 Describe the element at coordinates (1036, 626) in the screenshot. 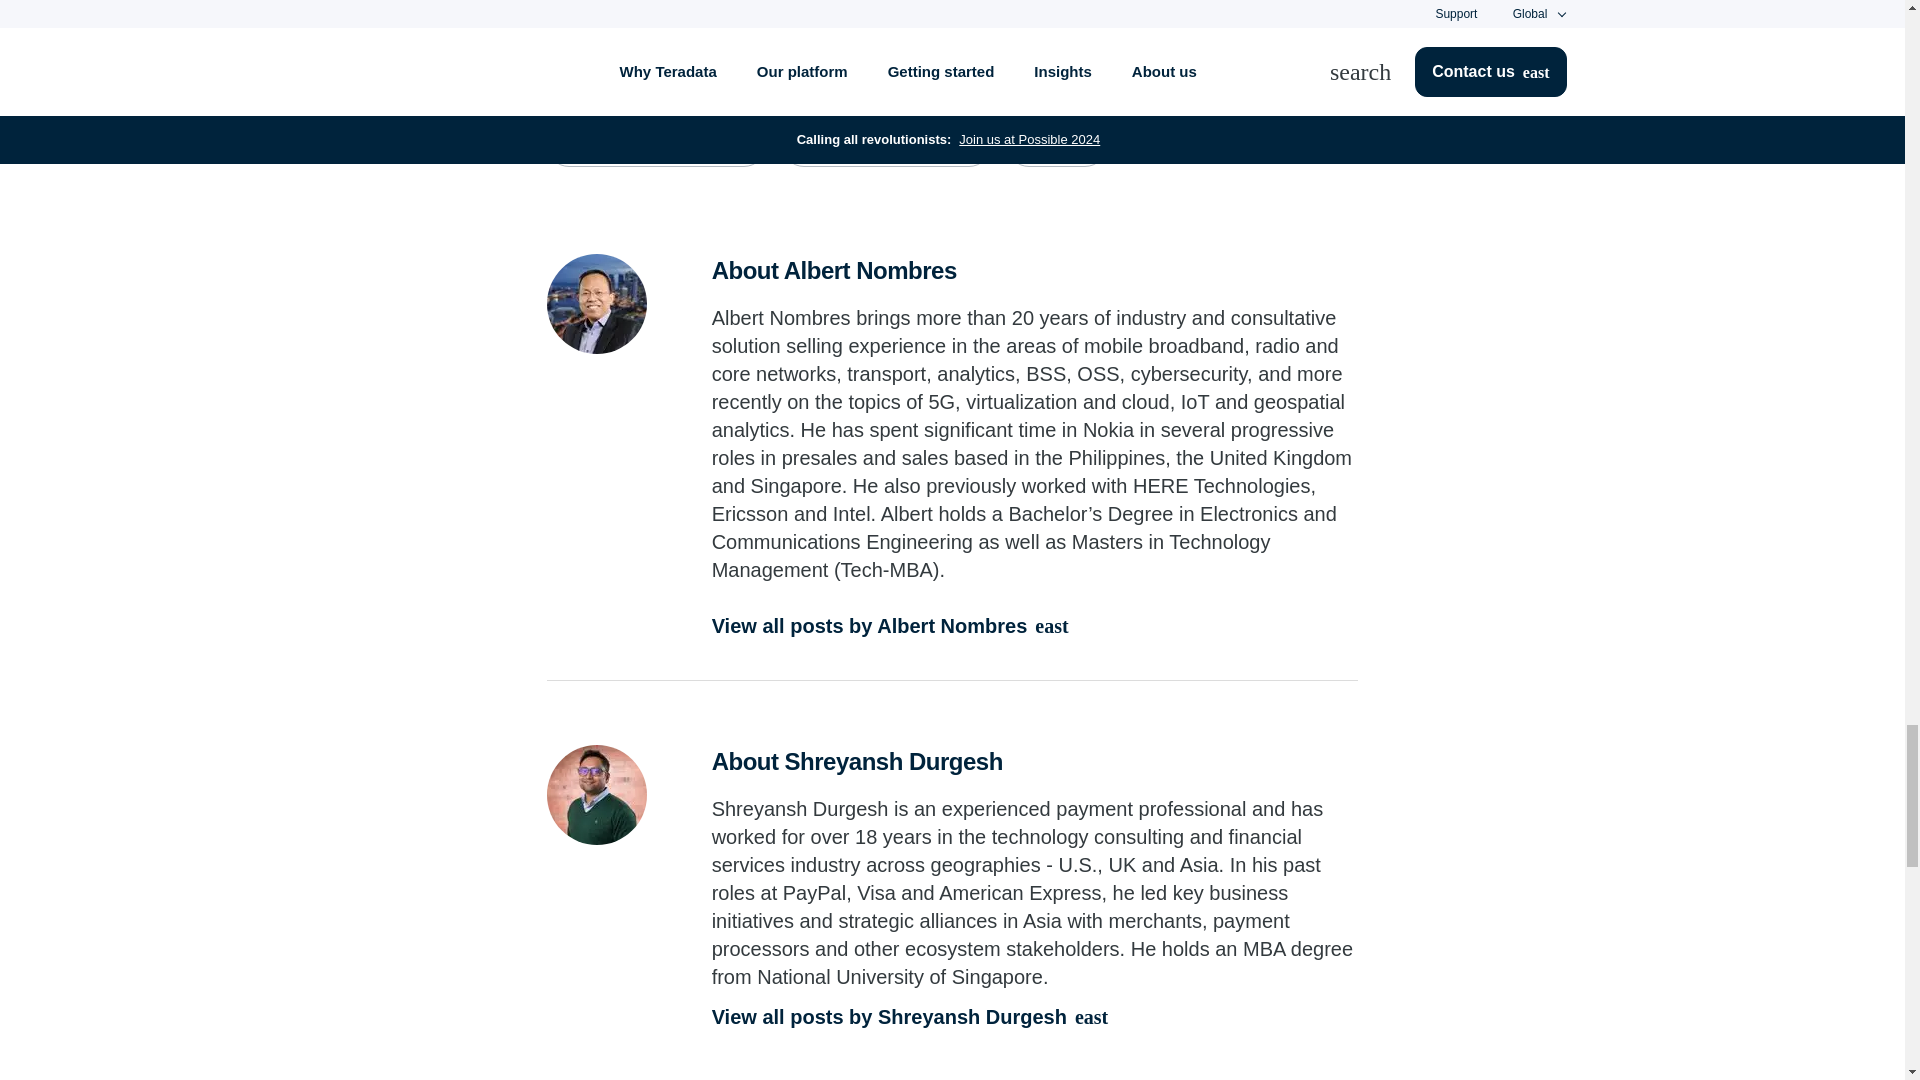

I see `View all posts by Albert Nombres` at that location.